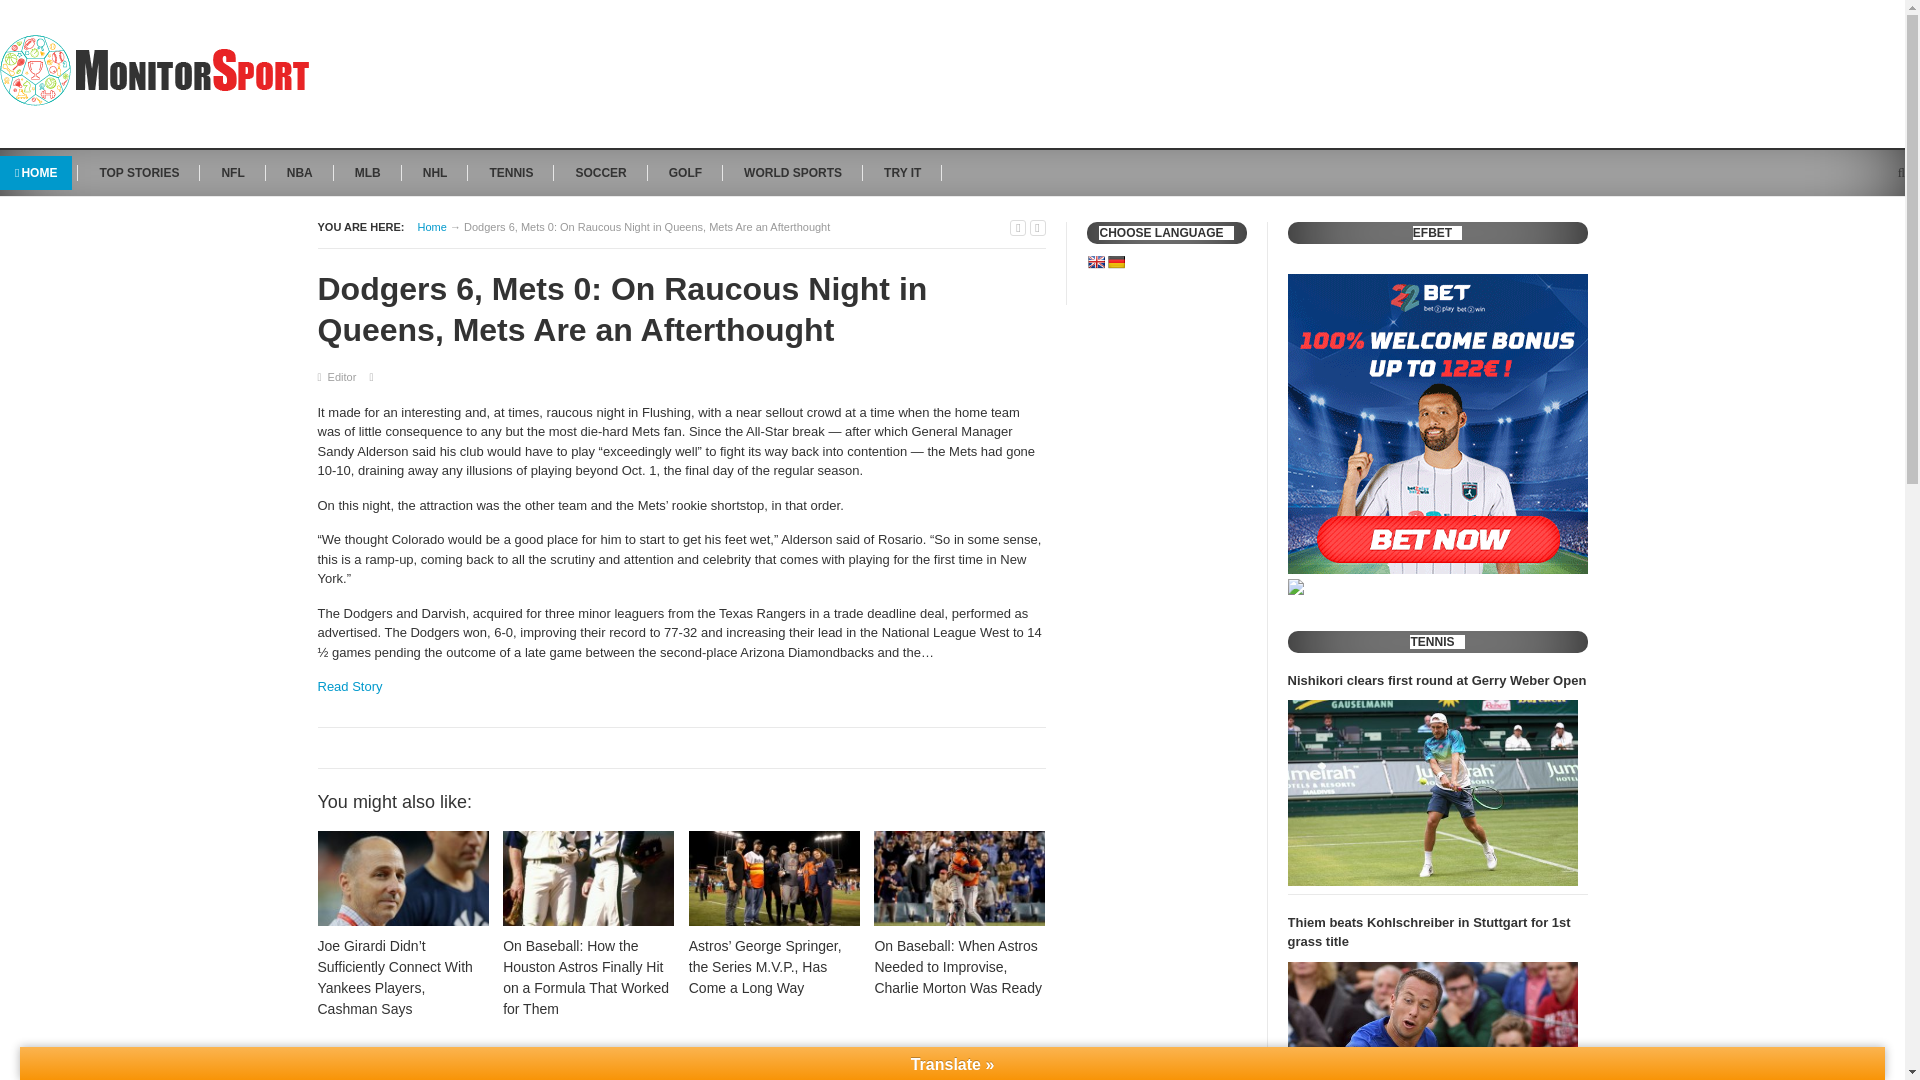 The image size is (1920, 1080). Describe the element at coordinates (1017, 228) in the screenshot. I see `Previous Post` at that location.